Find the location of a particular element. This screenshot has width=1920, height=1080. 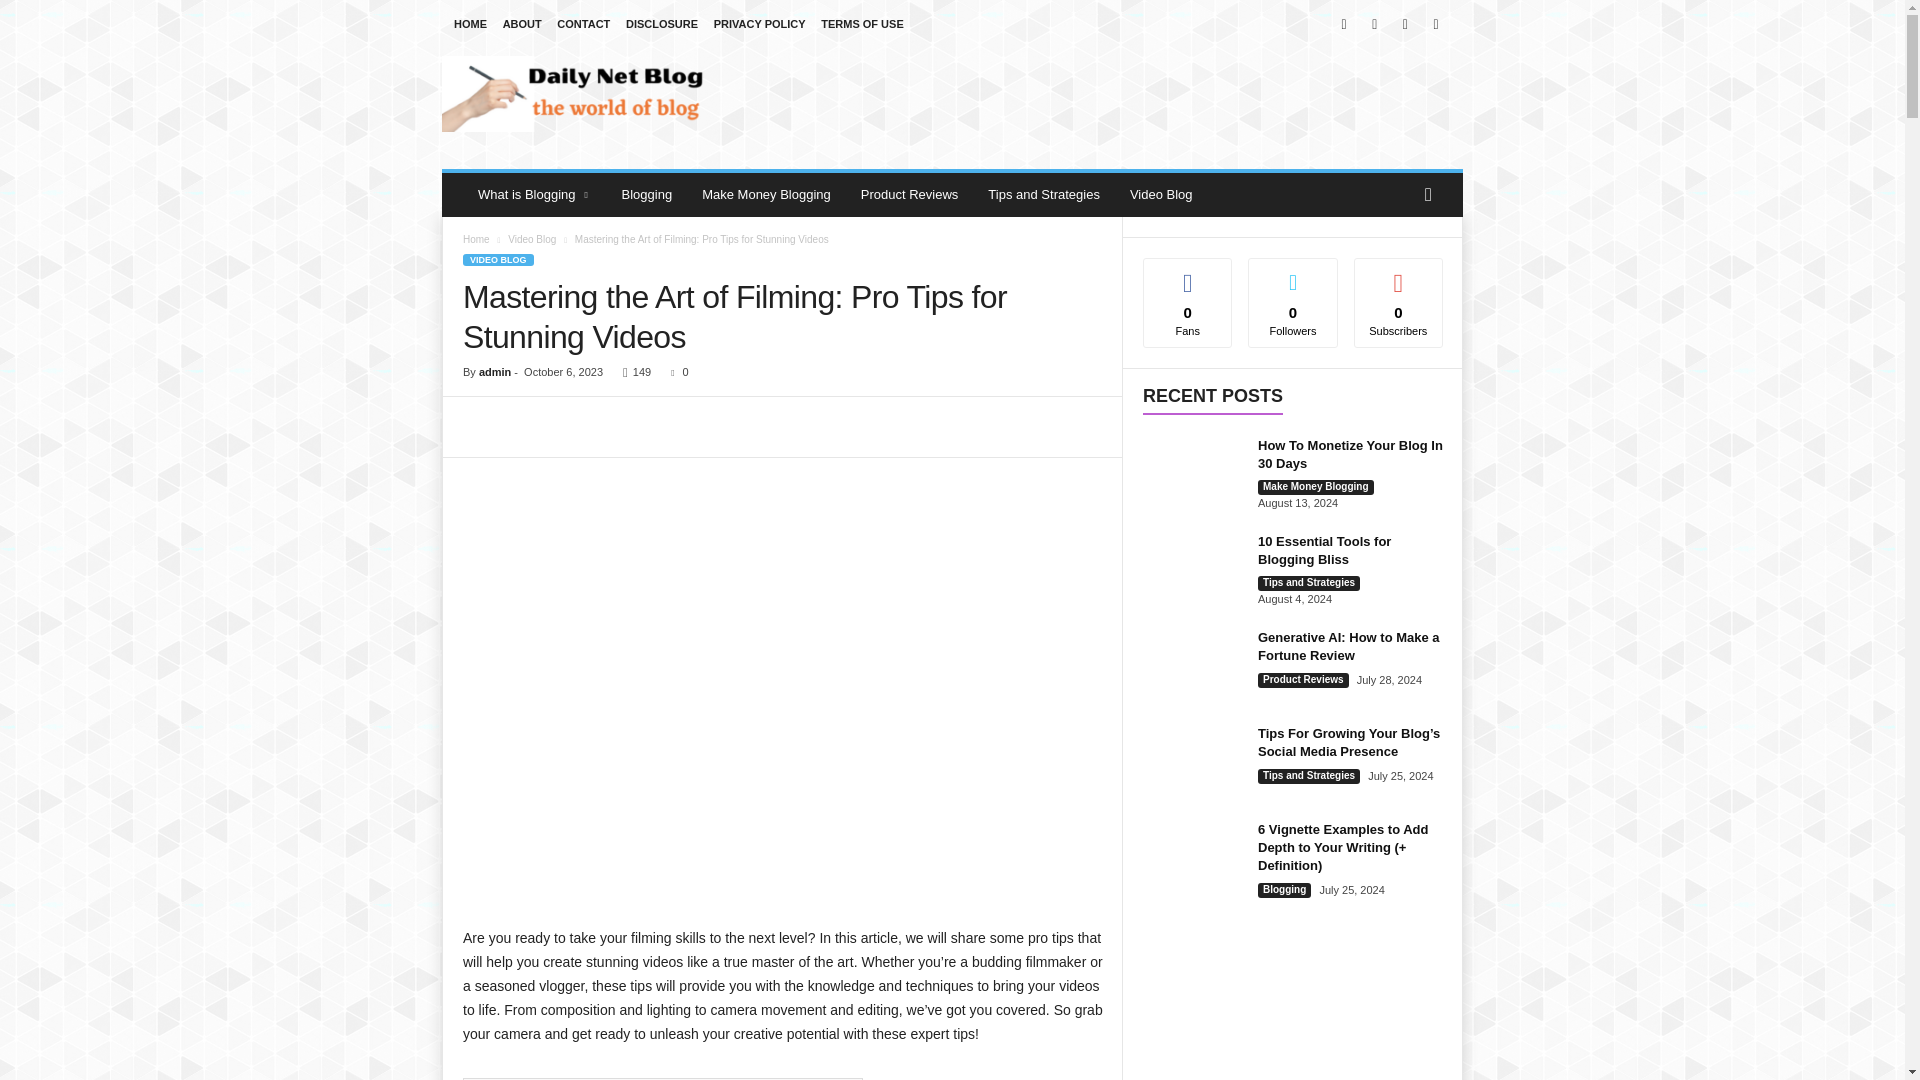

ABOUT is located at coordinates (522, 24).